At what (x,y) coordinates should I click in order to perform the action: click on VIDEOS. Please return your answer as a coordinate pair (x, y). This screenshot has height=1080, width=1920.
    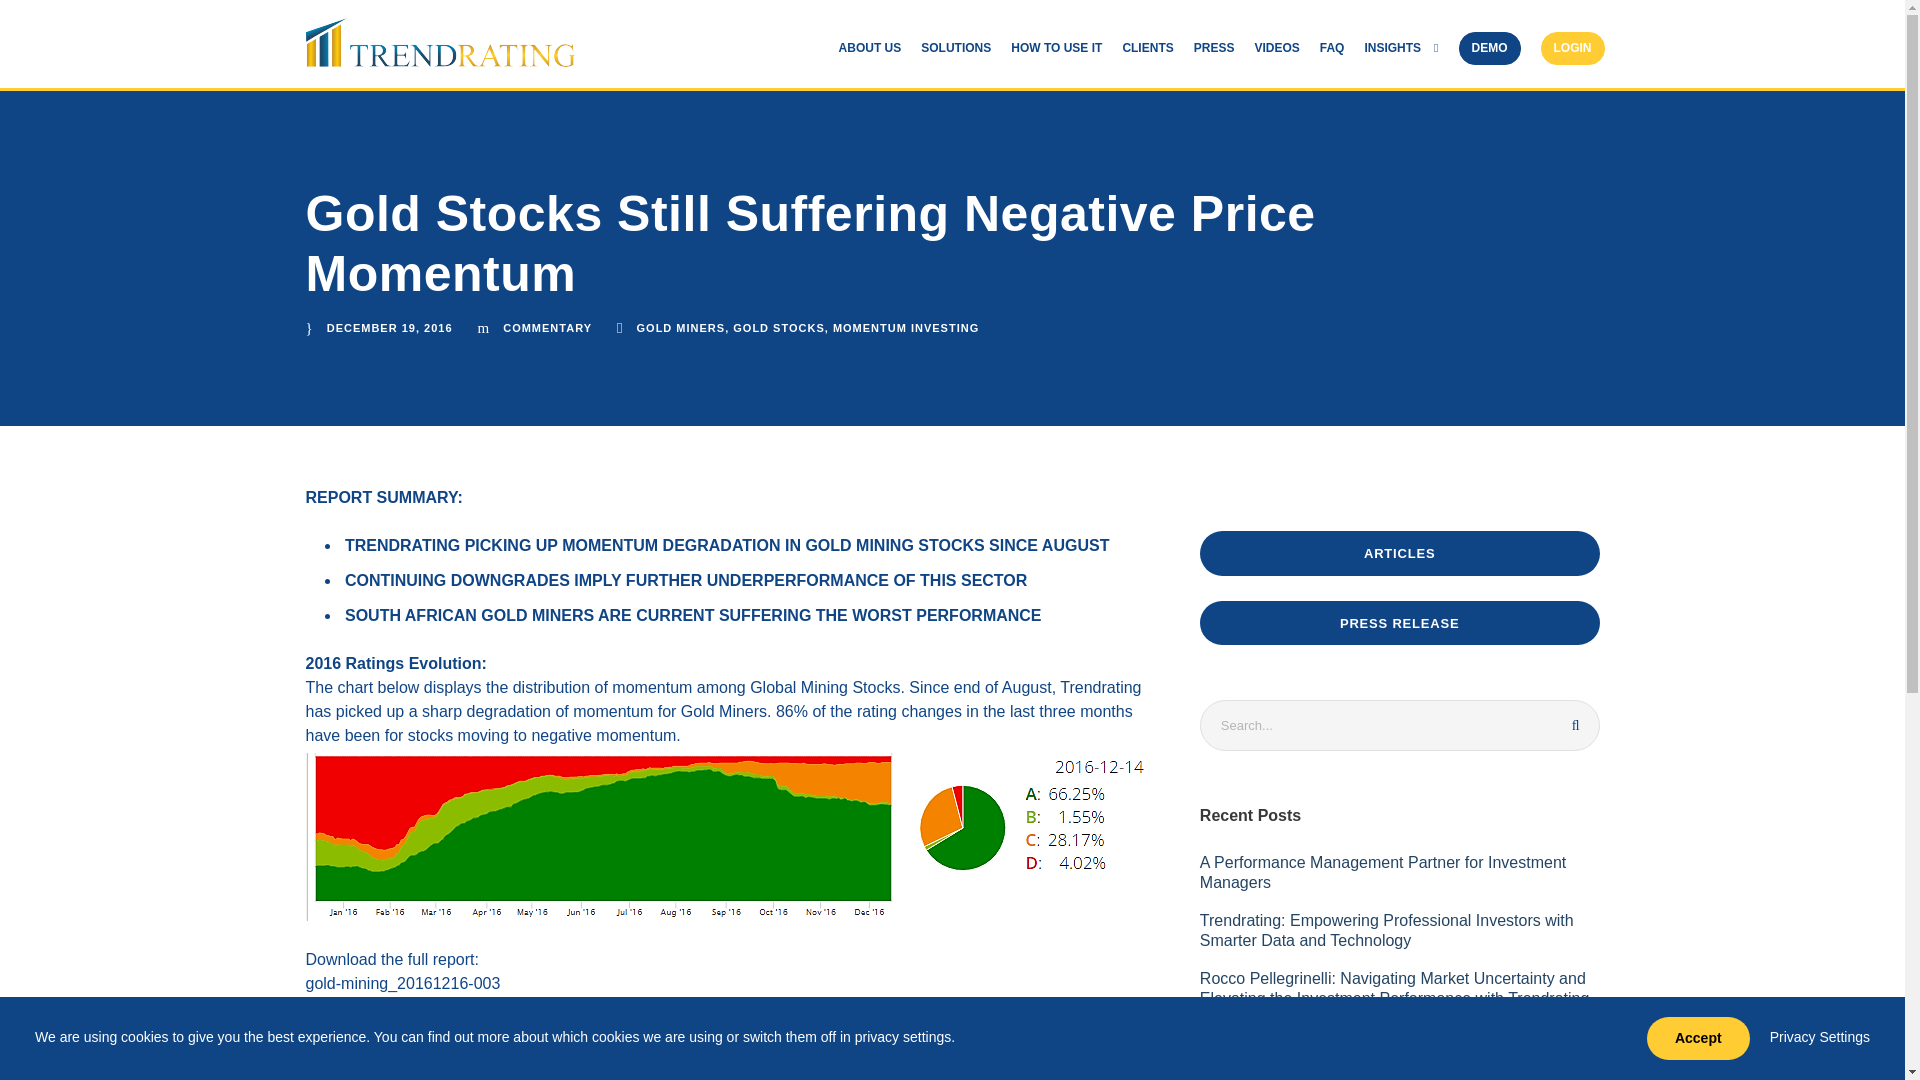
    Looking at the image, I should click on (1276, 54).